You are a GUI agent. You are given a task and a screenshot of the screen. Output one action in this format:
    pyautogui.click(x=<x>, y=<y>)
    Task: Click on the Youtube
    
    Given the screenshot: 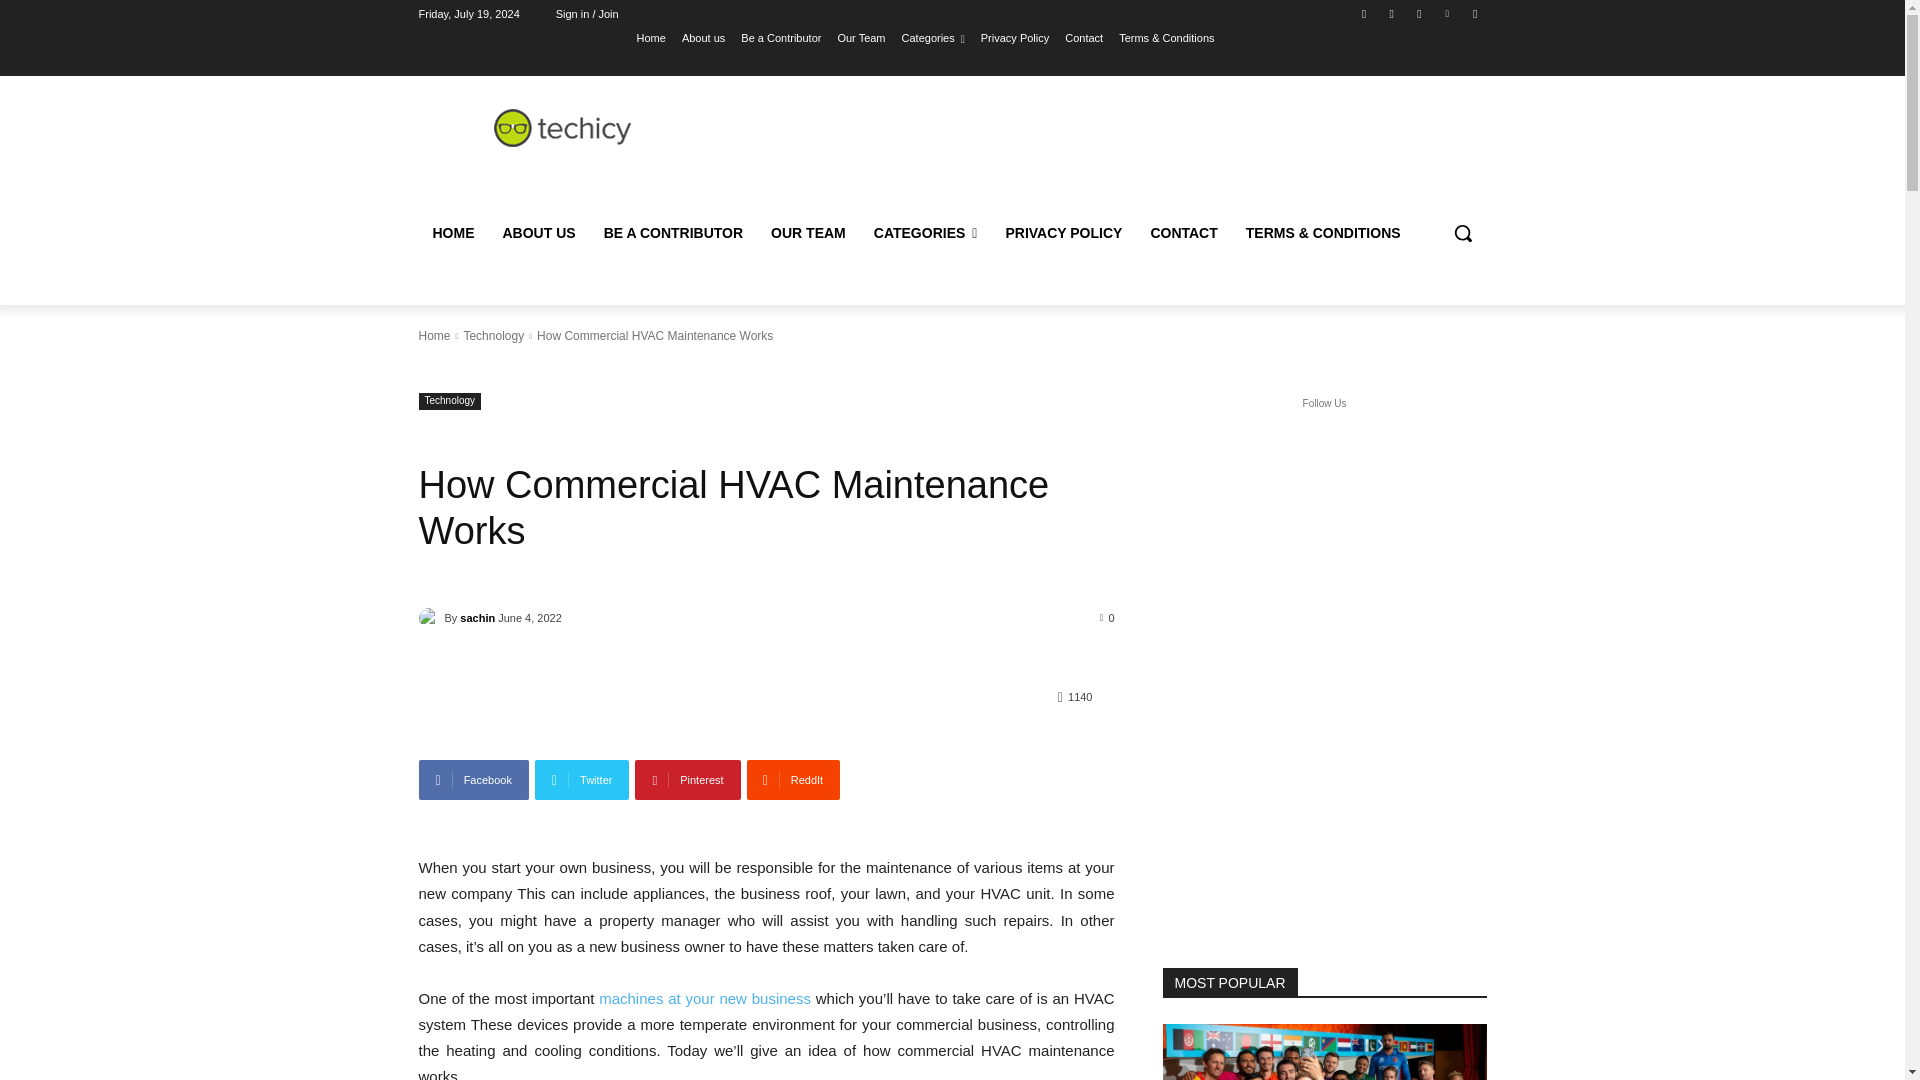 What is the action you would take?
    pyautogui.click(x=1474, y=13)
    